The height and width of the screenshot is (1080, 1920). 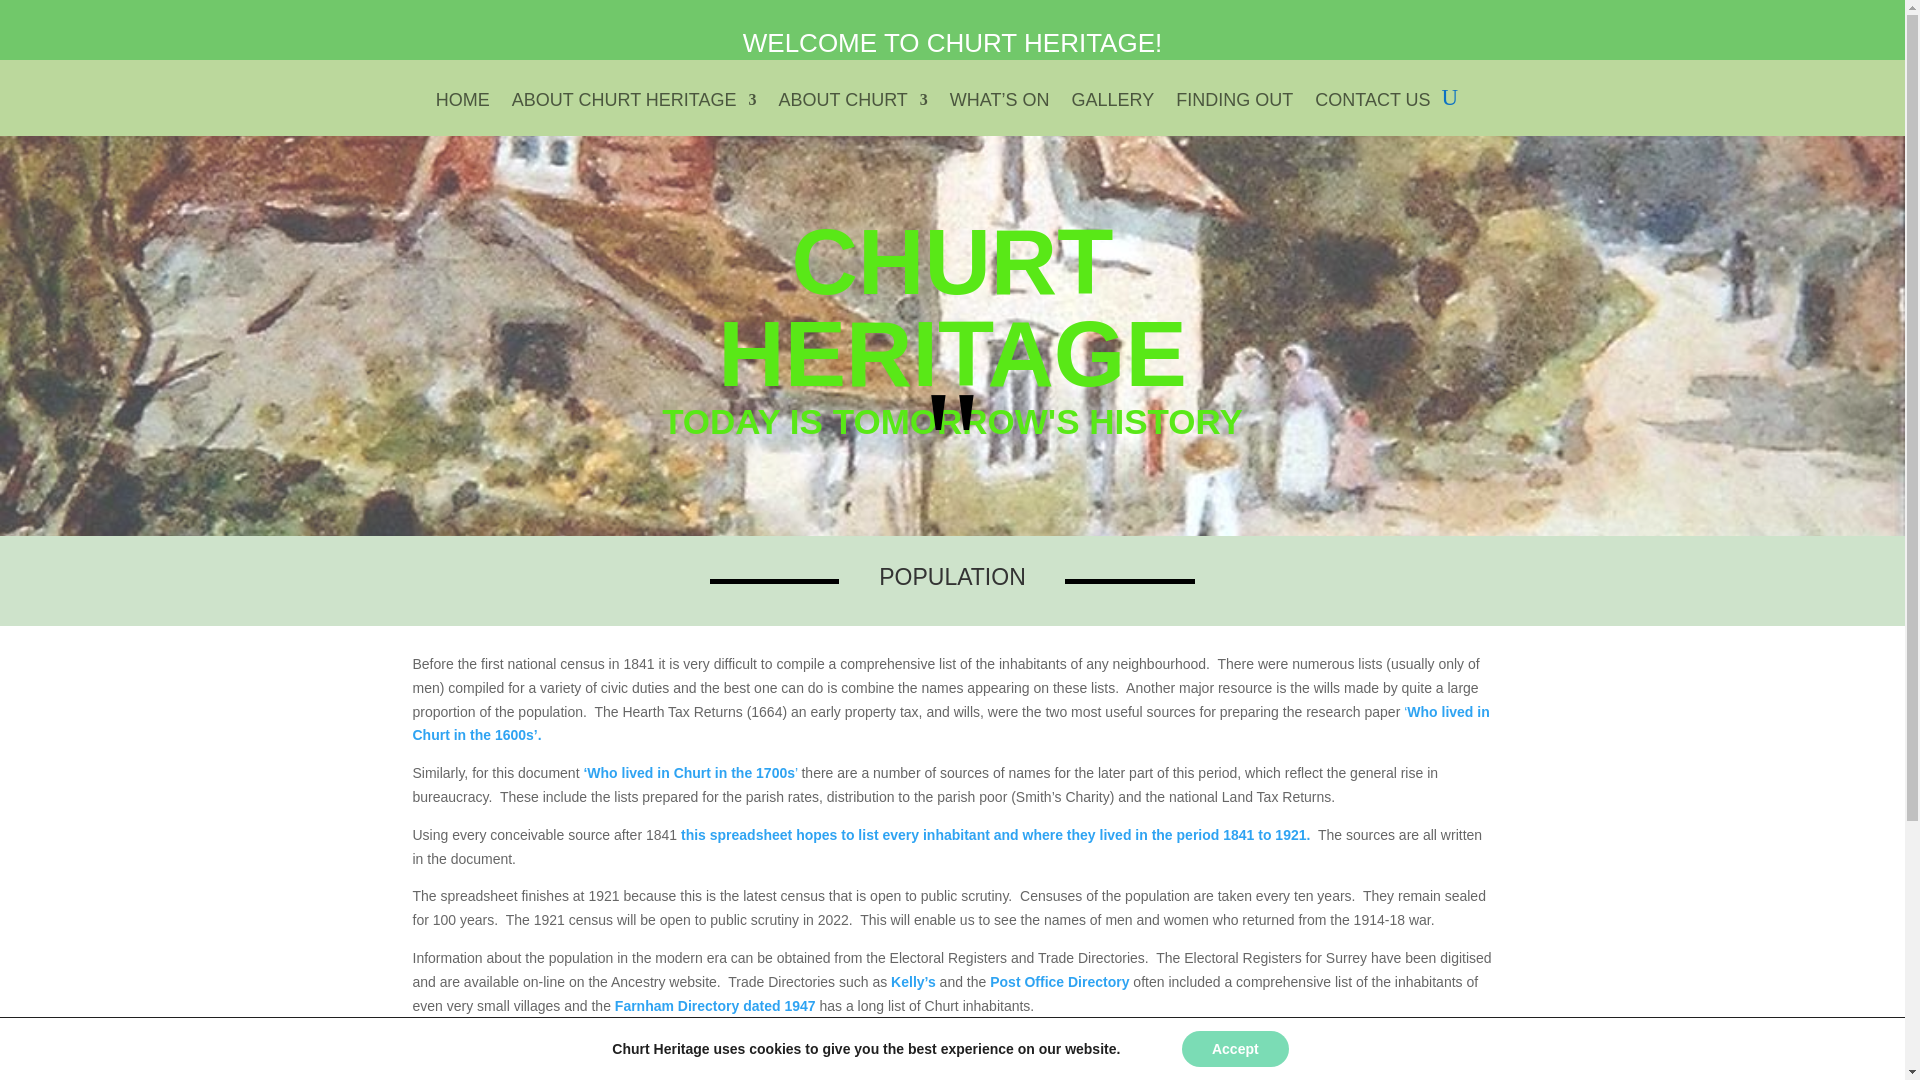 I want to click on FINDING OUT, so click(x=1234, y=114).